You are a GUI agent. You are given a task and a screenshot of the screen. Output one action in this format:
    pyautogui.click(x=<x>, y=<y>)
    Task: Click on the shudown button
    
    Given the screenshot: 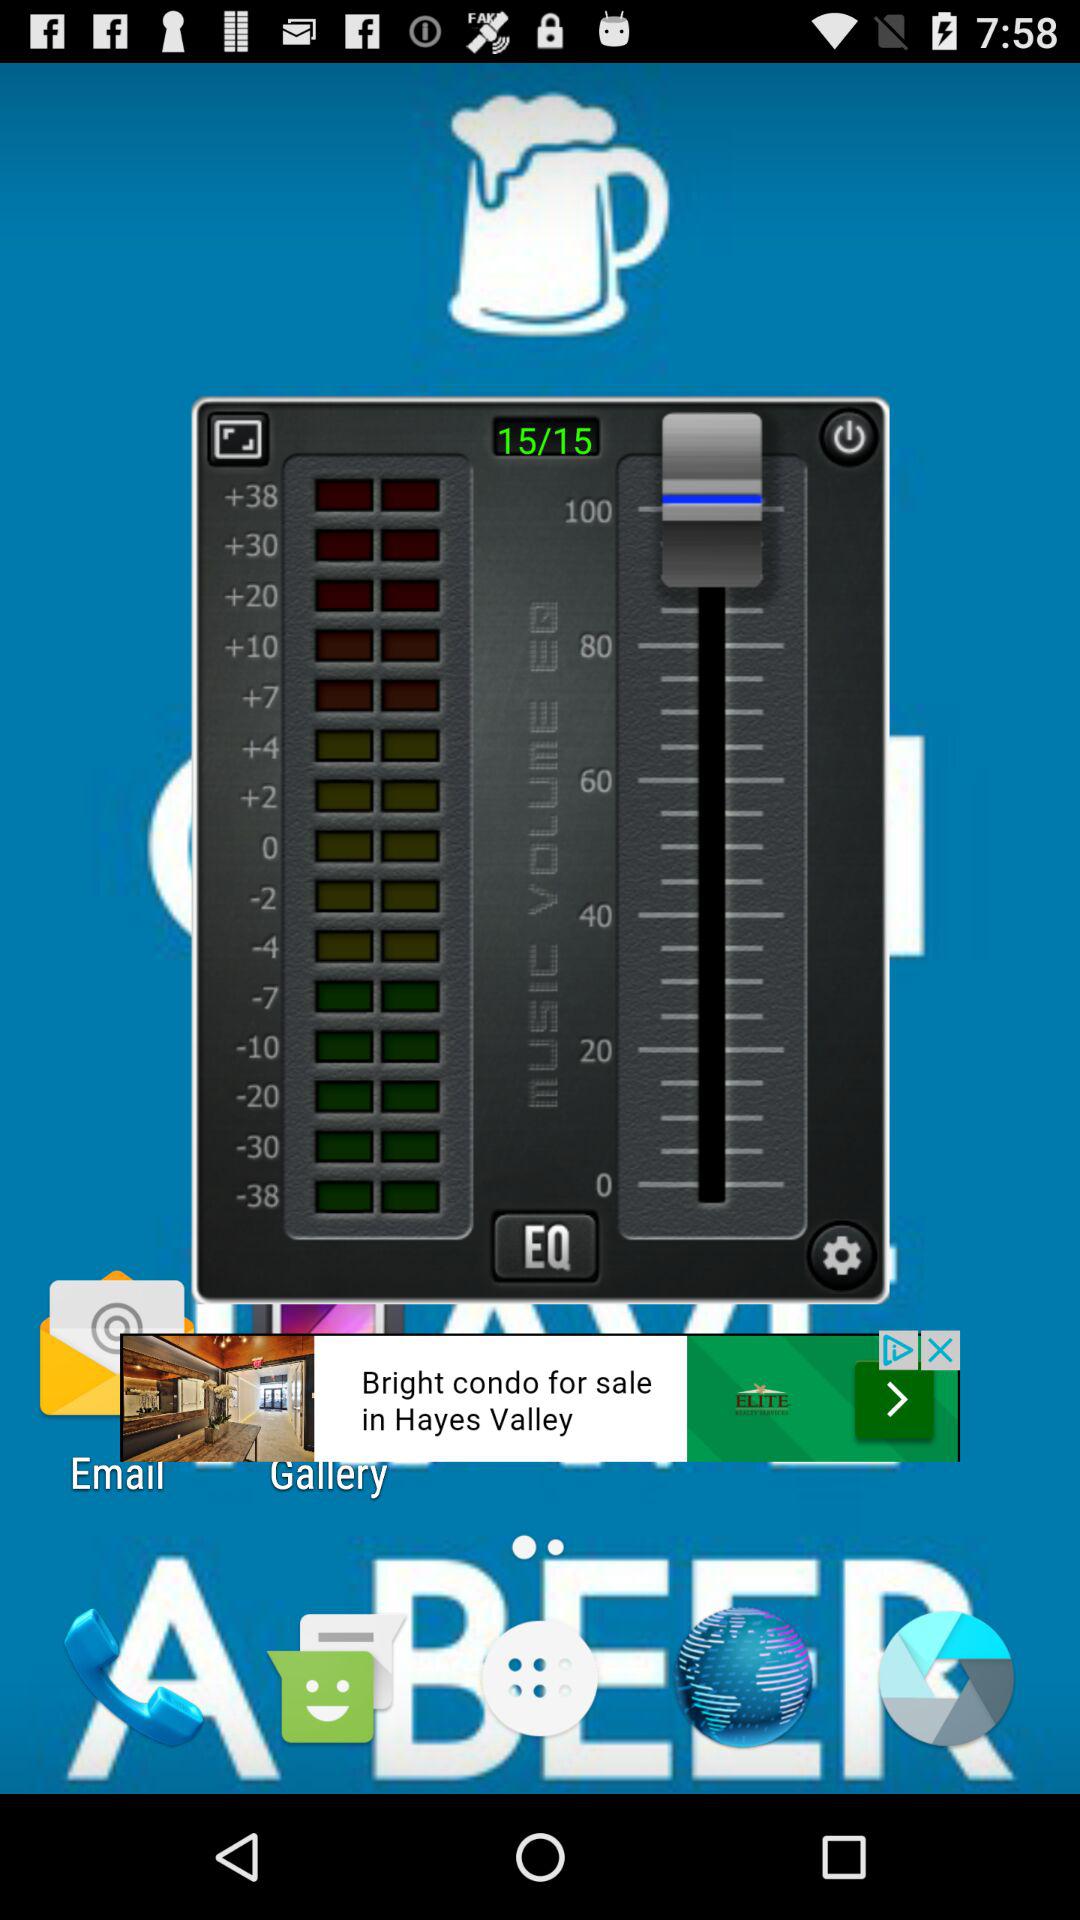 What is the action you would take?
    pyautogui.click(x=848, y=436)
    